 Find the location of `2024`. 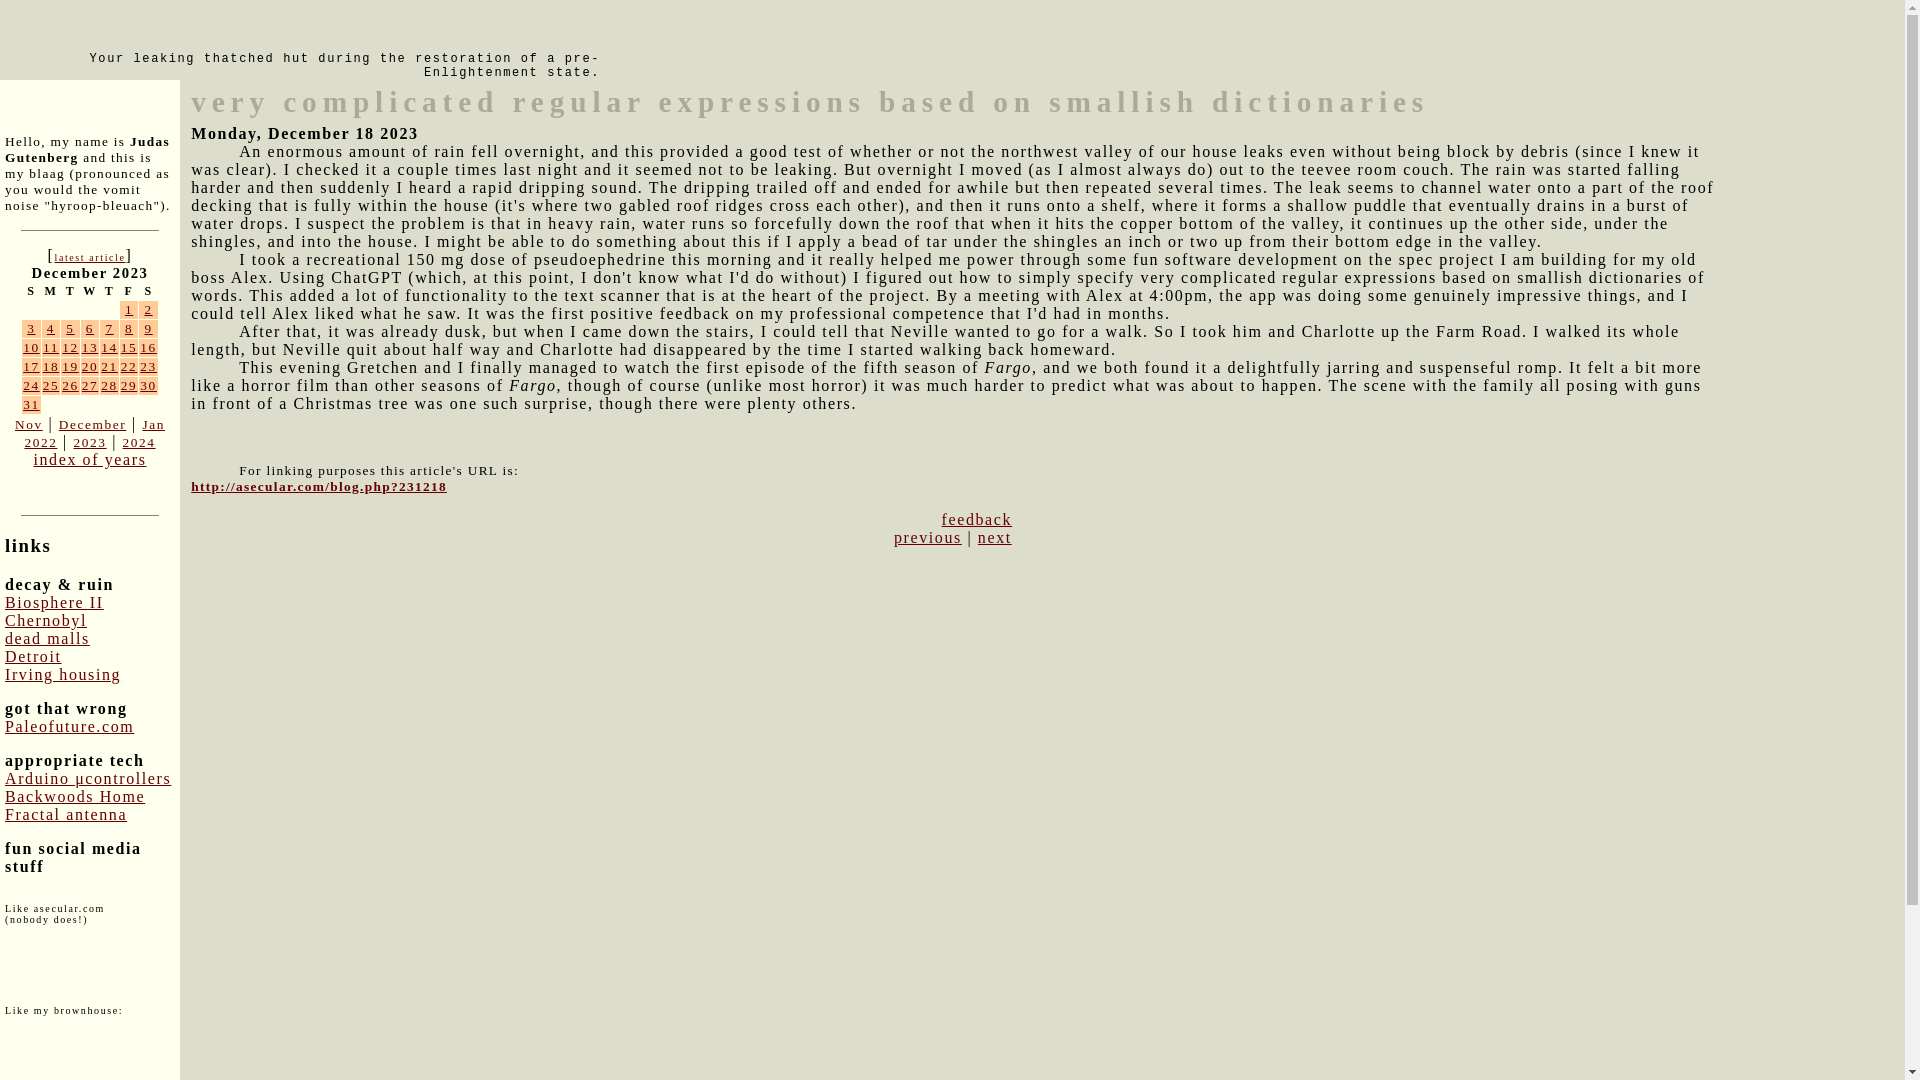

2024 is located at coordinates (138, 442).